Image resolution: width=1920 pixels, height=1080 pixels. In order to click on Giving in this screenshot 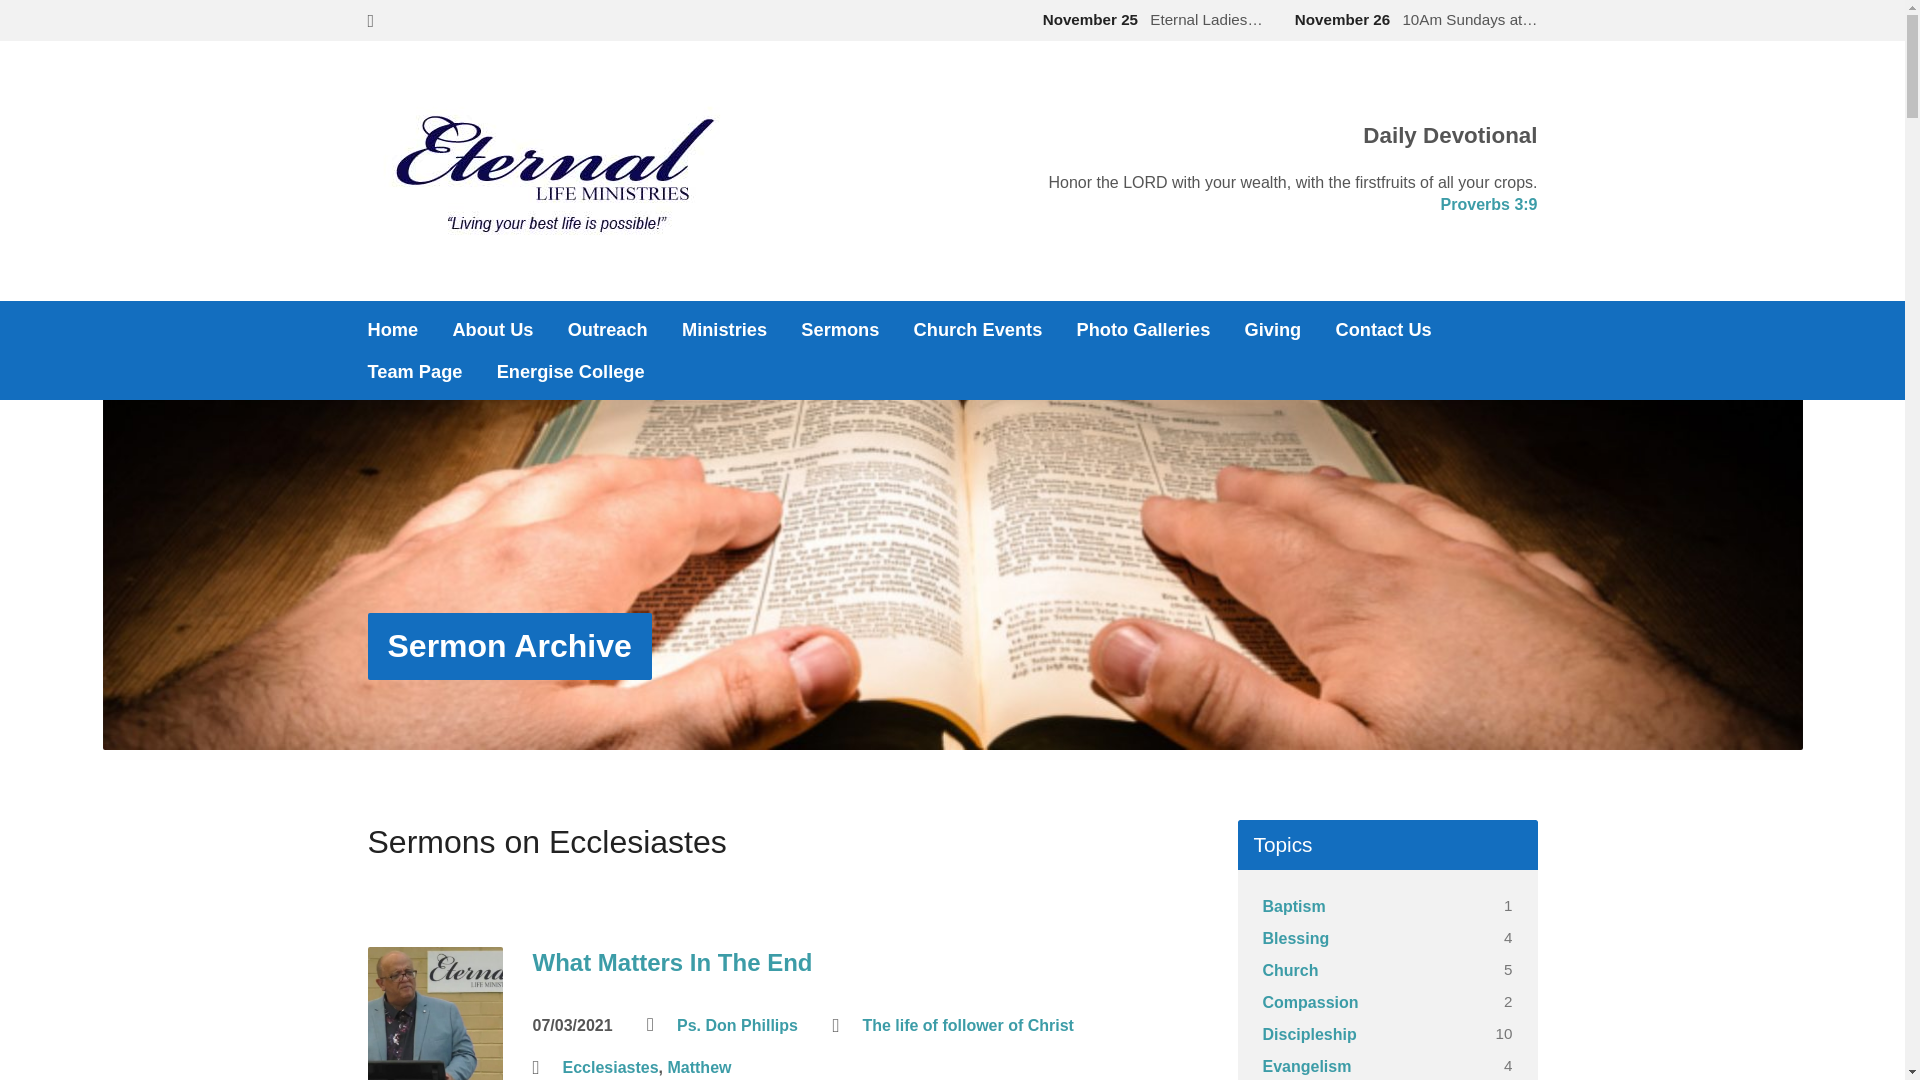, I will do `click(1274, 330)`.